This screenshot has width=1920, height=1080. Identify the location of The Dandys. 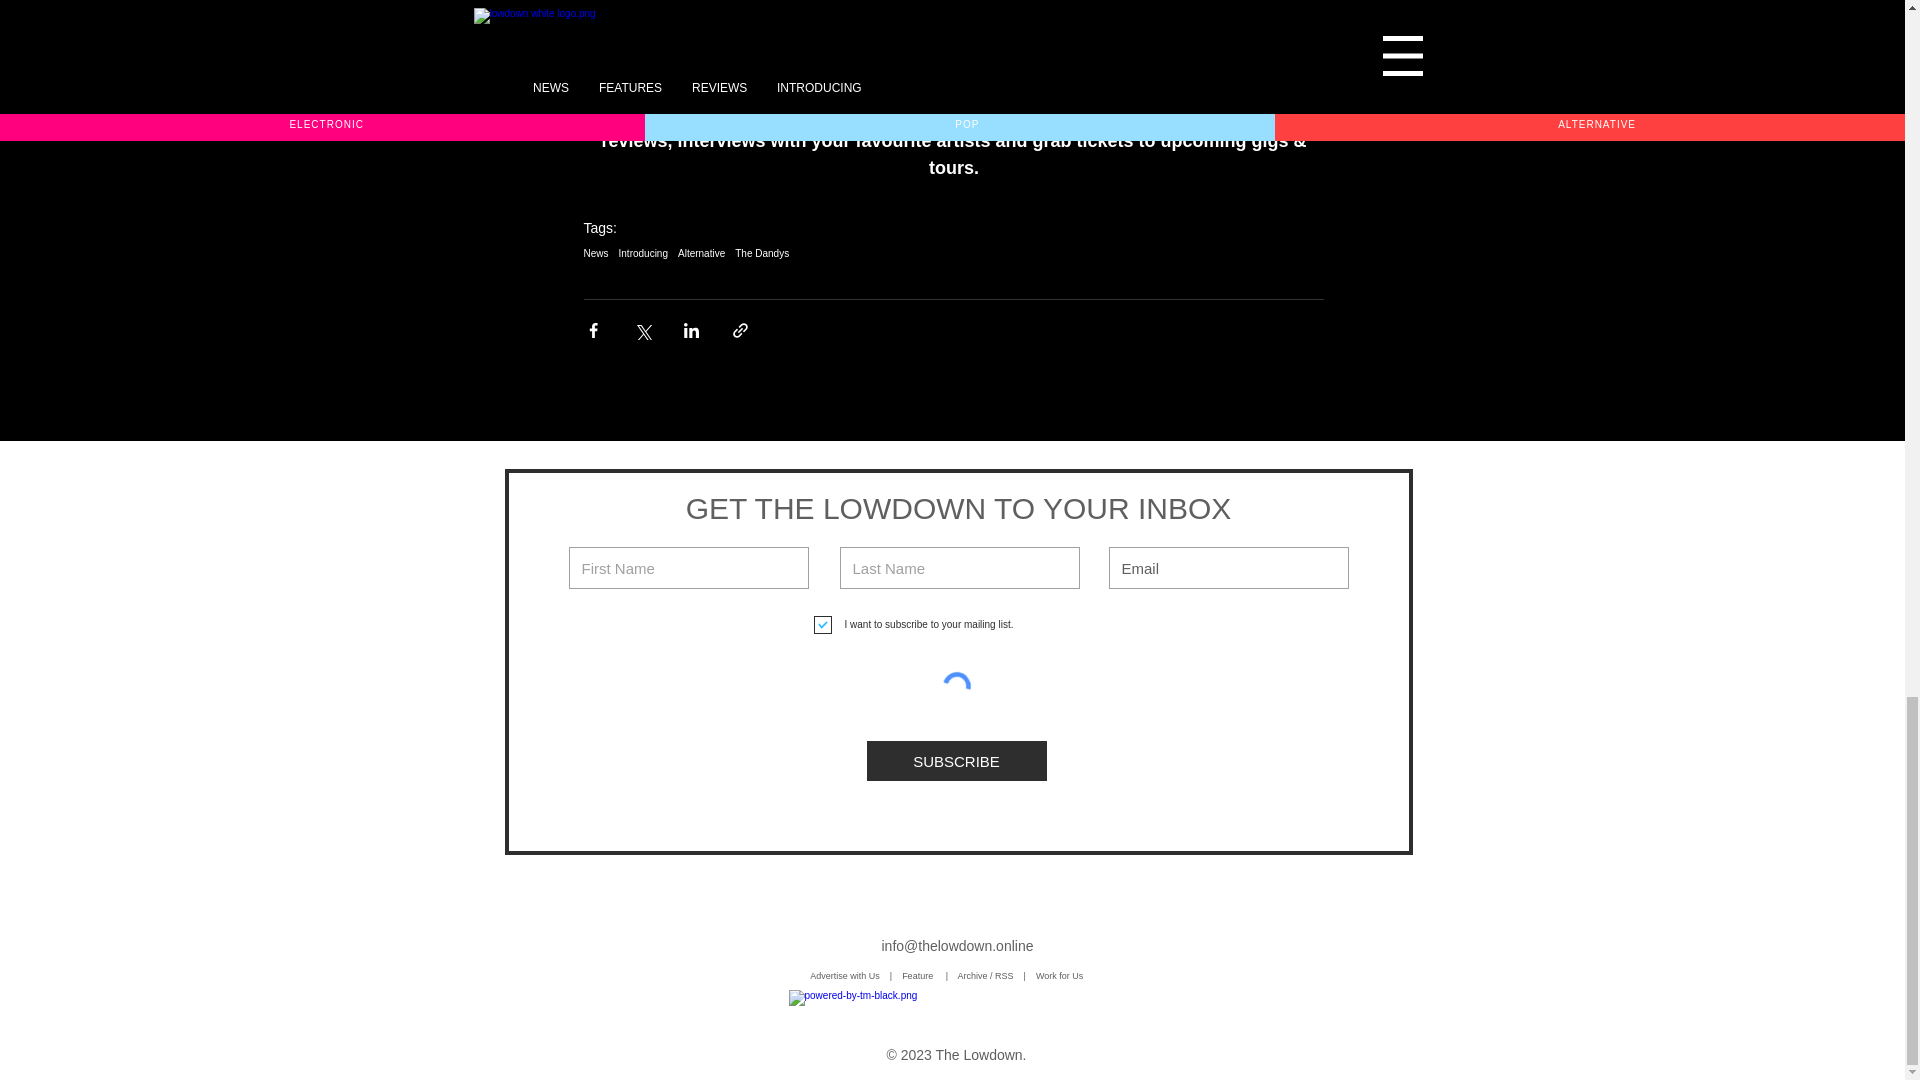
(762, 254).